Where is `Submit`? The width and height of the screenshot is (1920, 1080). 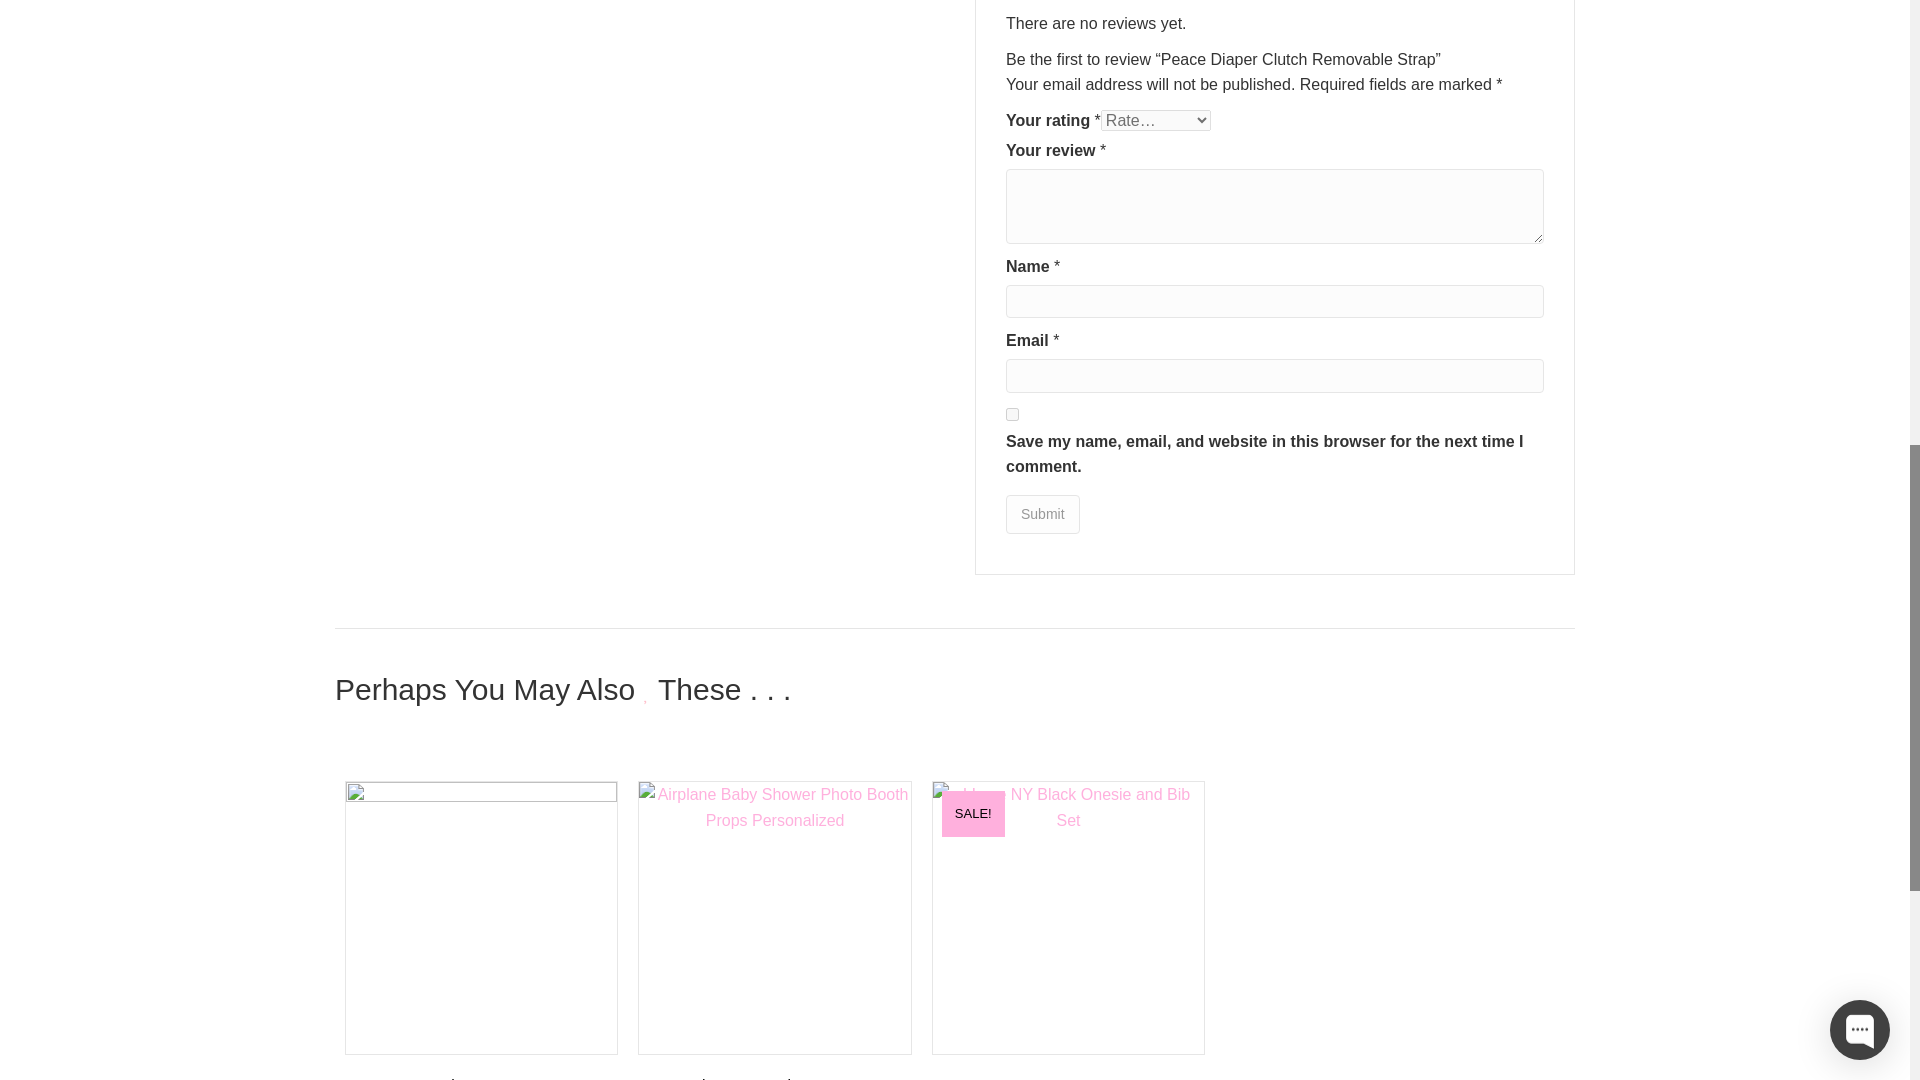
Submit is located at coordinates (1042, 514).